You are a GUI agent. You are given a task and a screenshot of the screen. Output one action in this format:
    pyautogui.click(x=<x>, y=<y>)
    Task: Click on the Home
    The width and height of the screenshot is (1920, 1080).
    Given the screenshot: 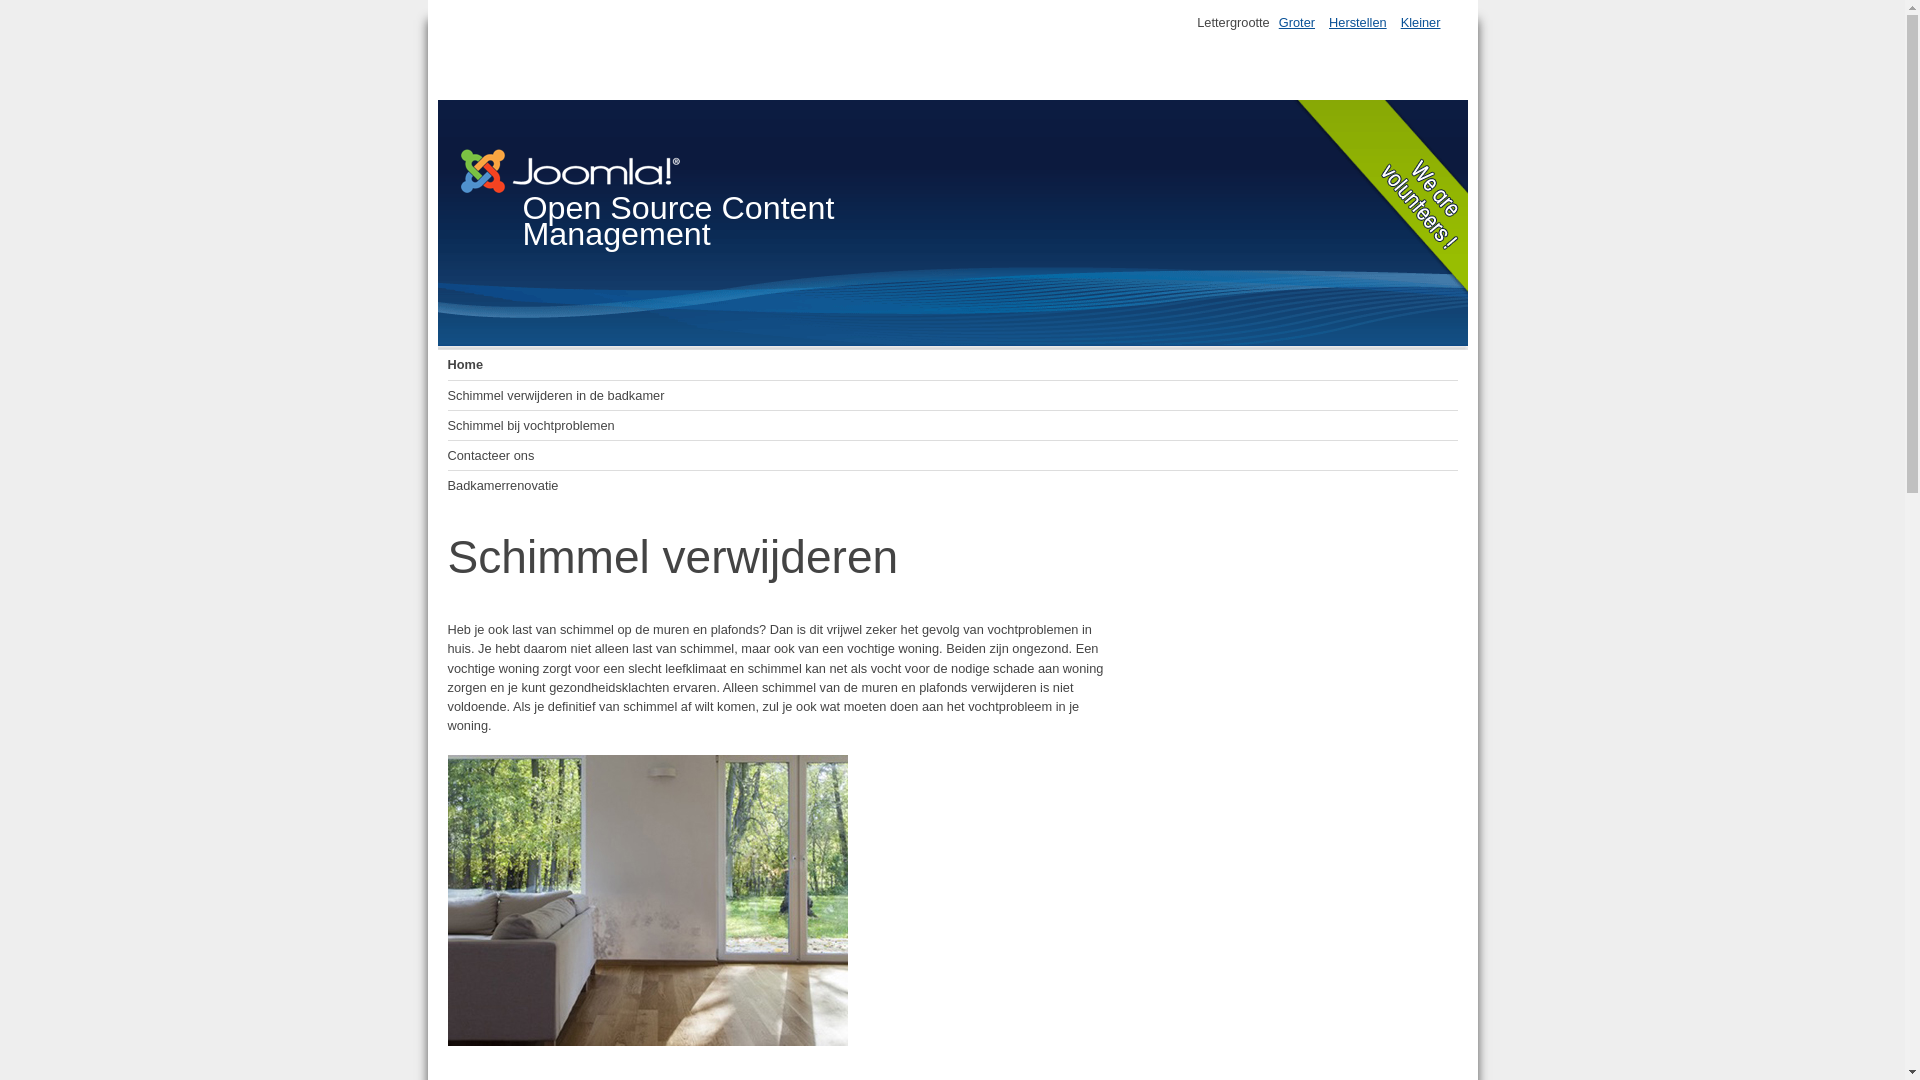 What is the action you would take?
    pyautogui.click(x=953, y=365)
    